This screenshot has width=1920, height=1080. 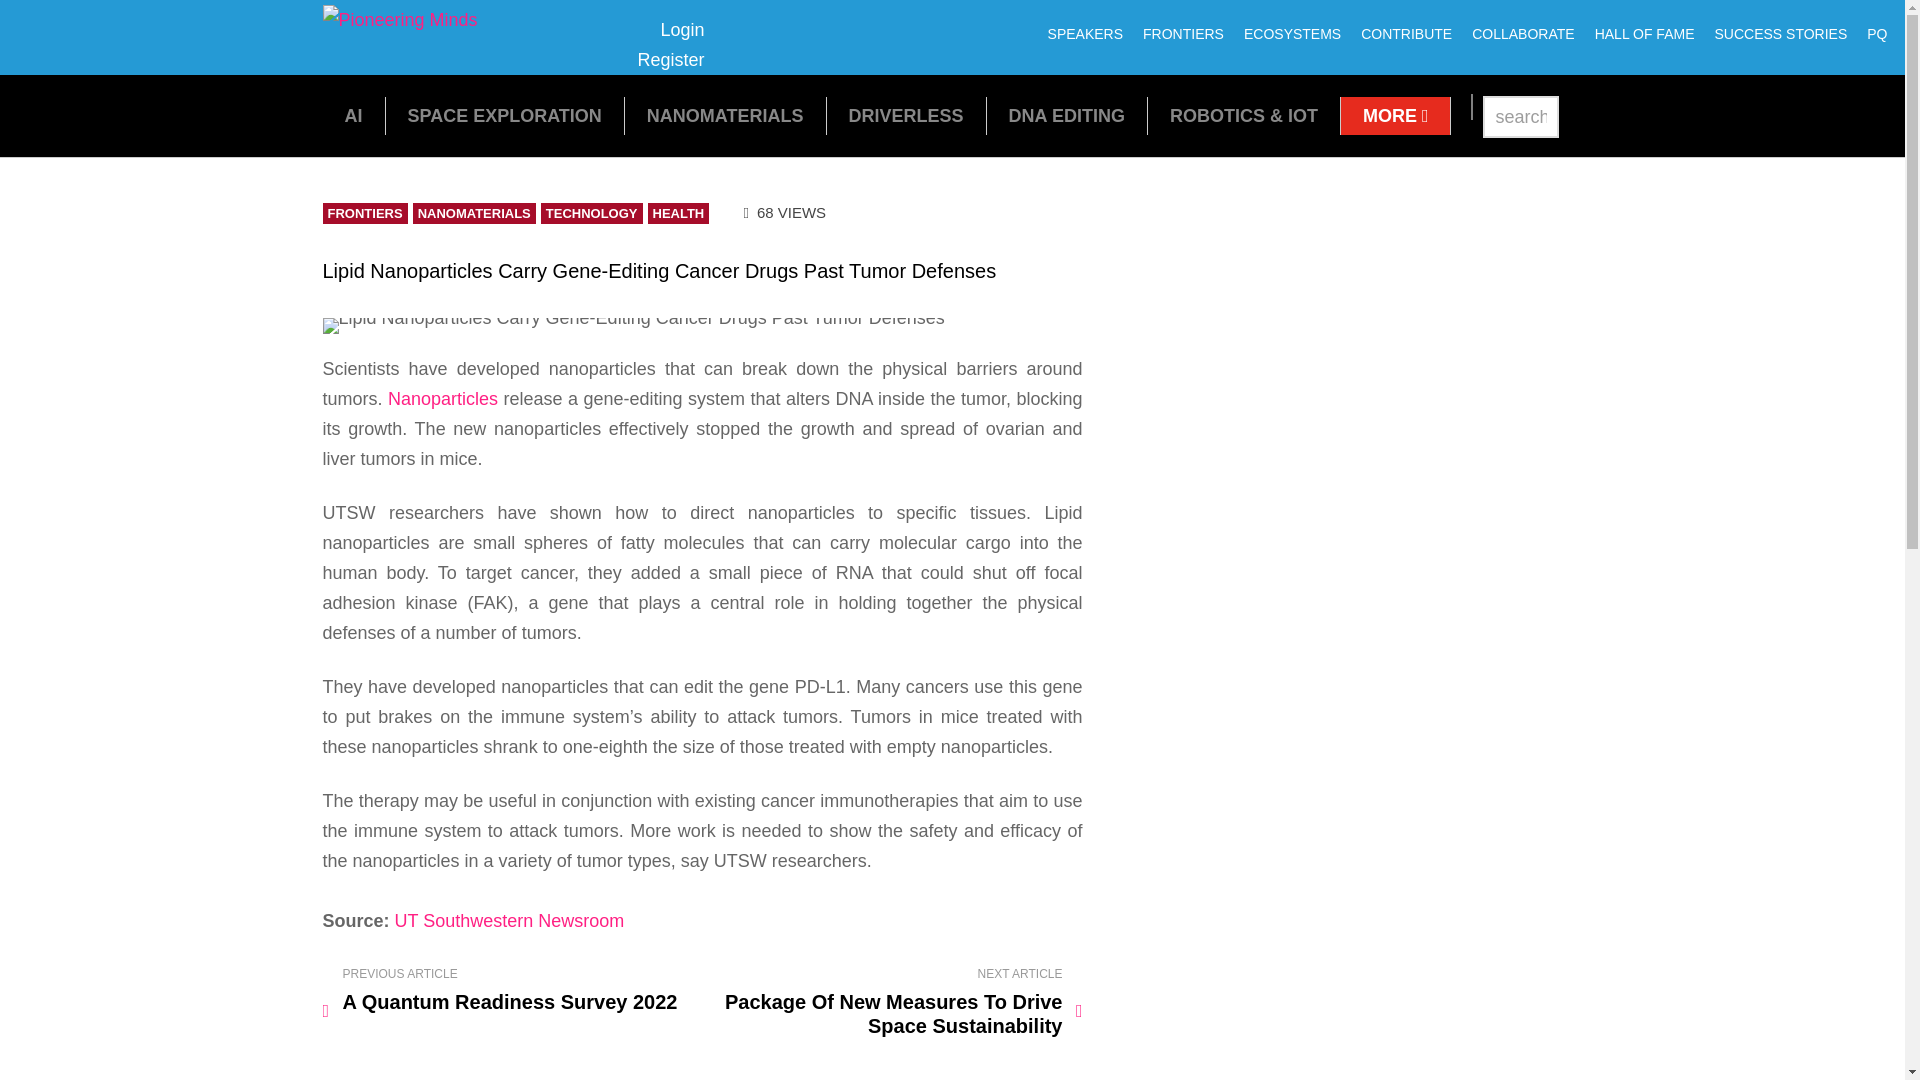 What do you see at coordinates (1644, 34) in the screenshot?
I see `HALL OF FAME` at bounding box center [1644, 34].